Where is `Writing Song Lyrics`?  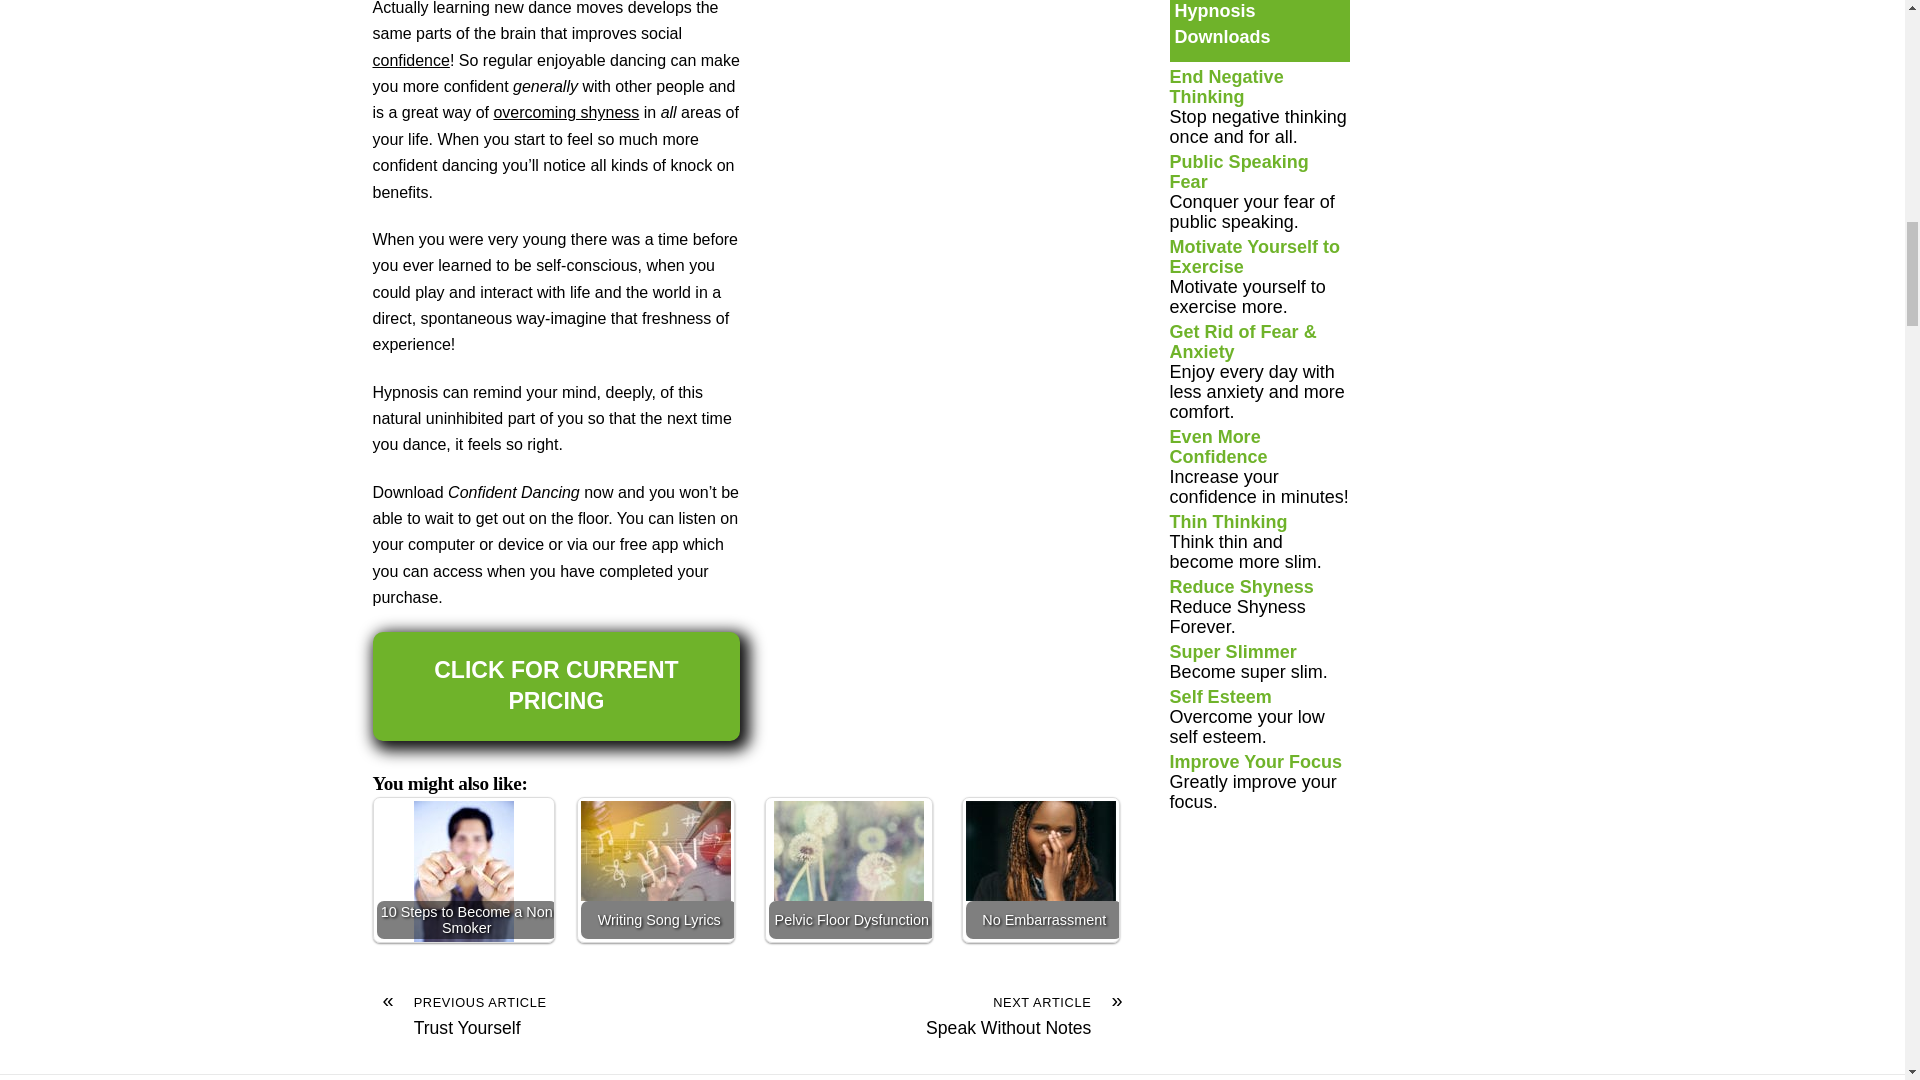
Writing Song Lyrics is located at coordinates (656, 850).